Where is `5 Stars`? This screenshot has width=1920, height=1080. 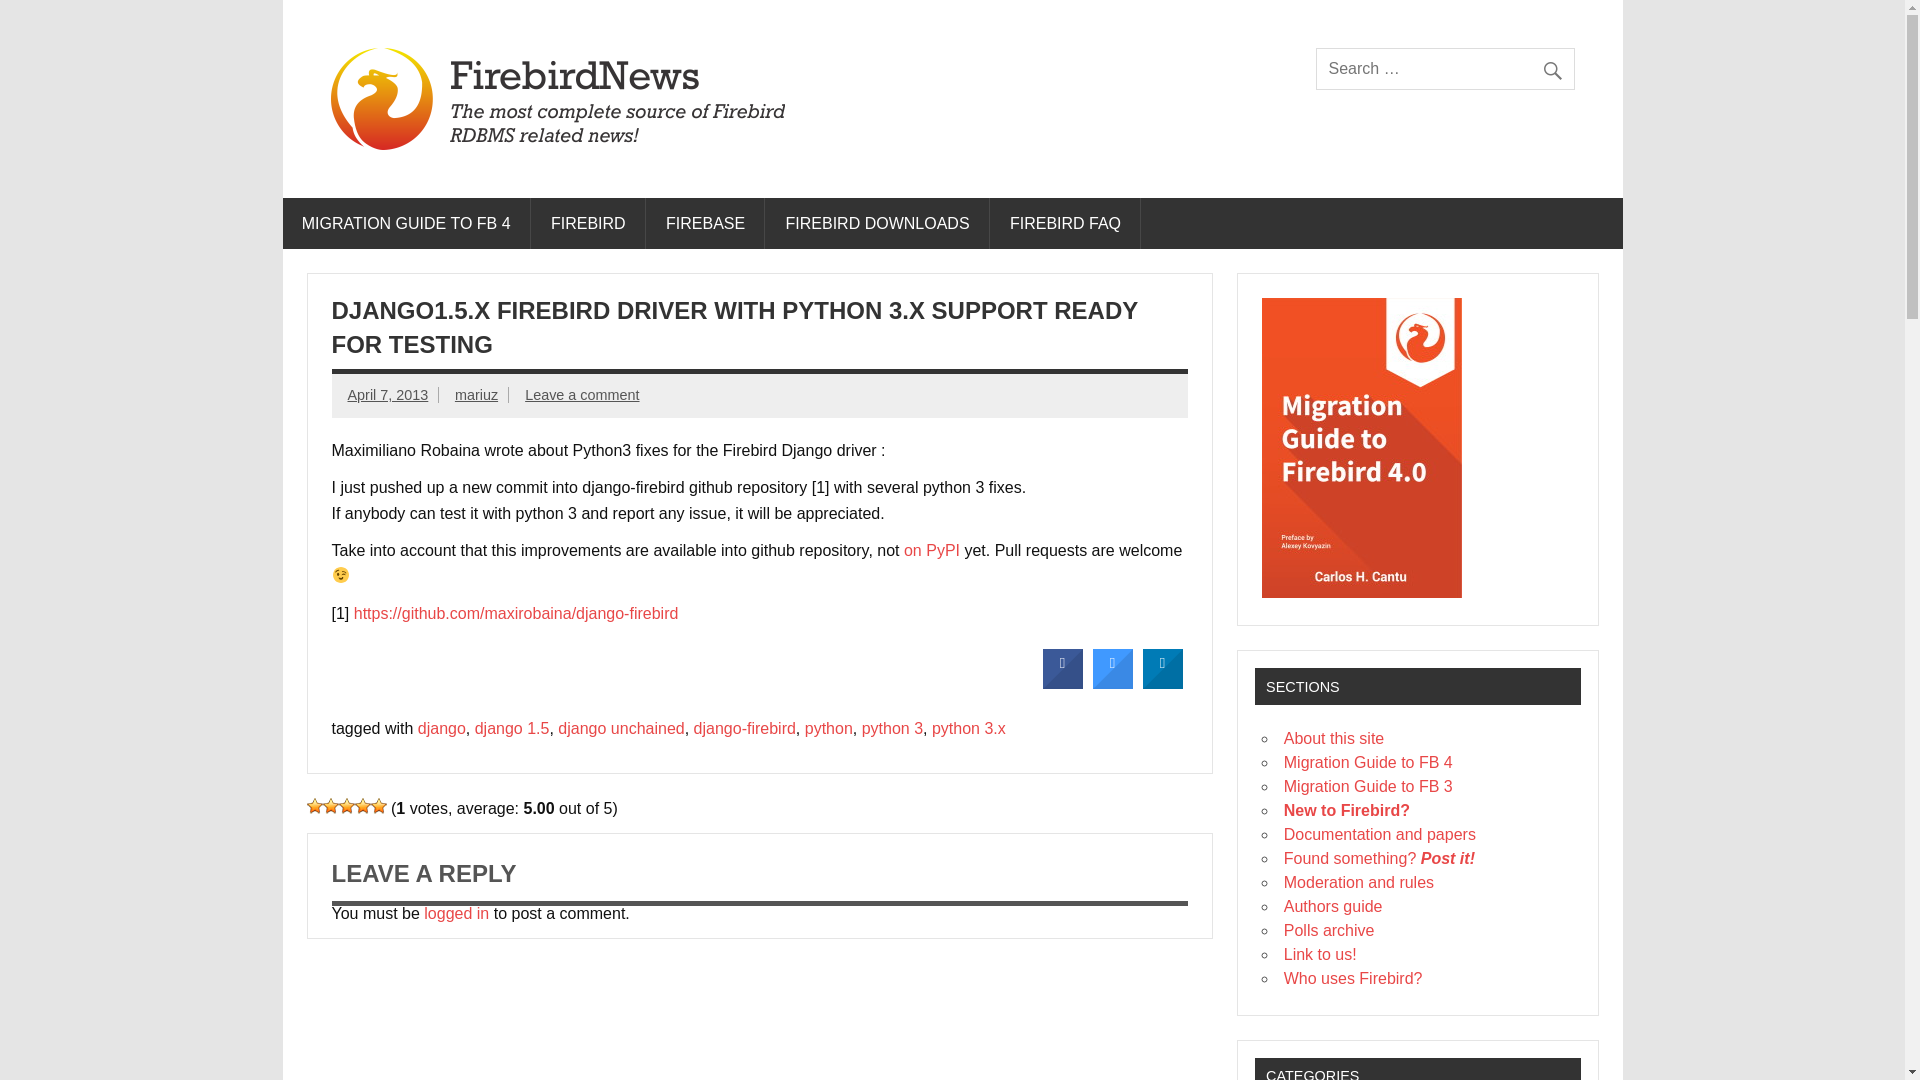
5 Stars is located at coordinates (378, 806).